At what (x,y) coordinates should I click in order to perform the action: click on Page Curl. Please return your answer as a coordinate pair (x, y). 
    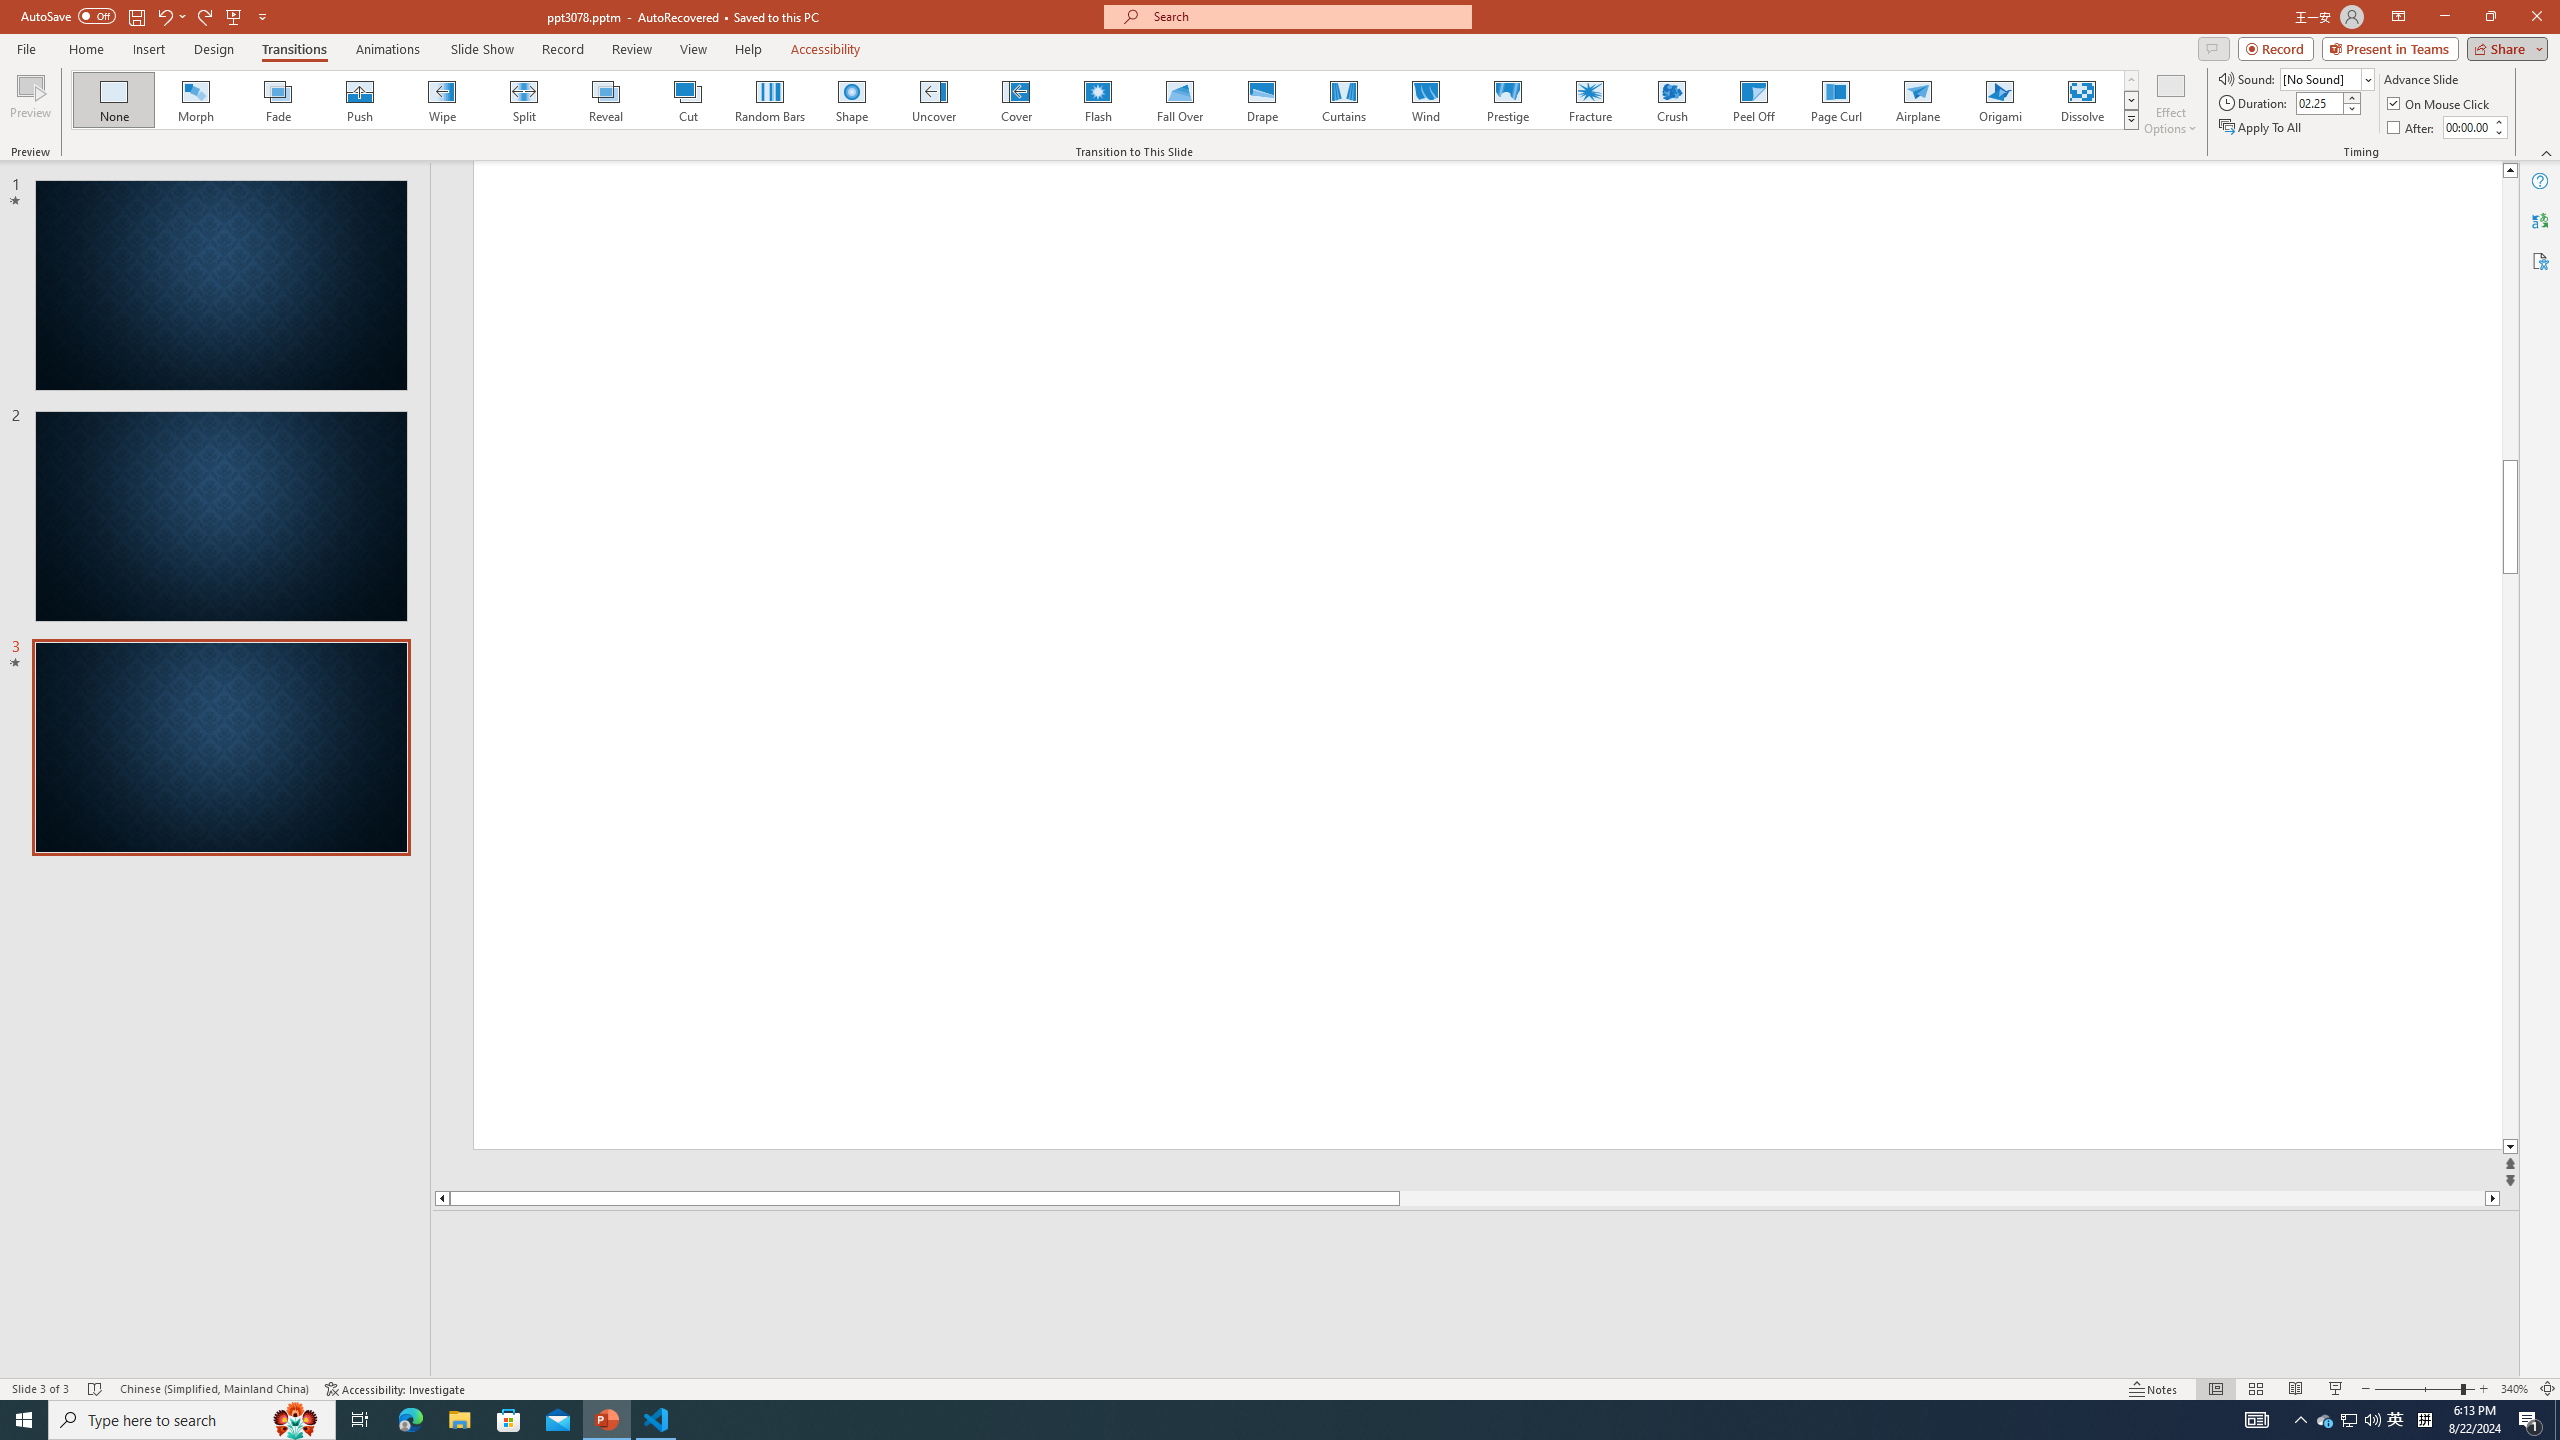
    Looking at the image, I should click on (1835, 100).